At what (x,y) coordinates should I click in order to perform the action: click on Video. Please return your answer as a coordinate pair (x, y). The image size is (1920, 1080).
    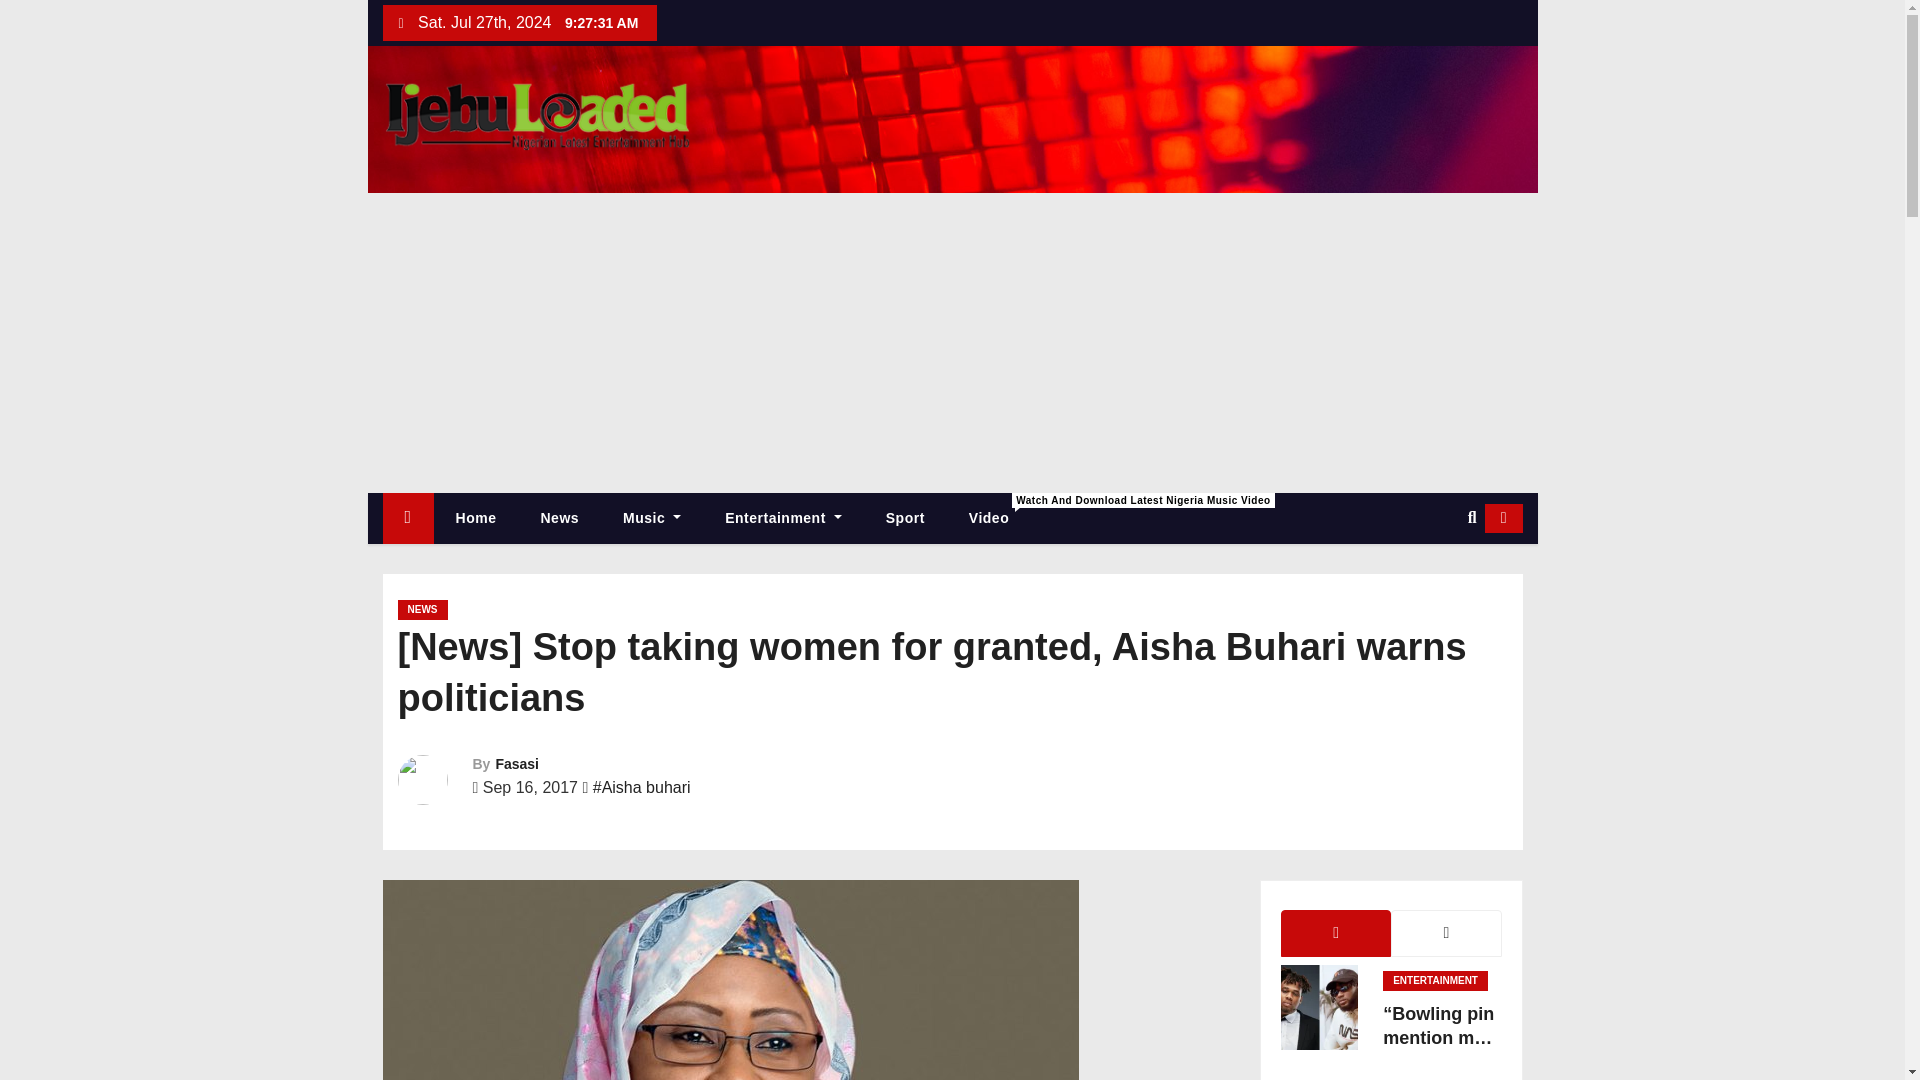
    Looking at the image, I should click on (988, 518).